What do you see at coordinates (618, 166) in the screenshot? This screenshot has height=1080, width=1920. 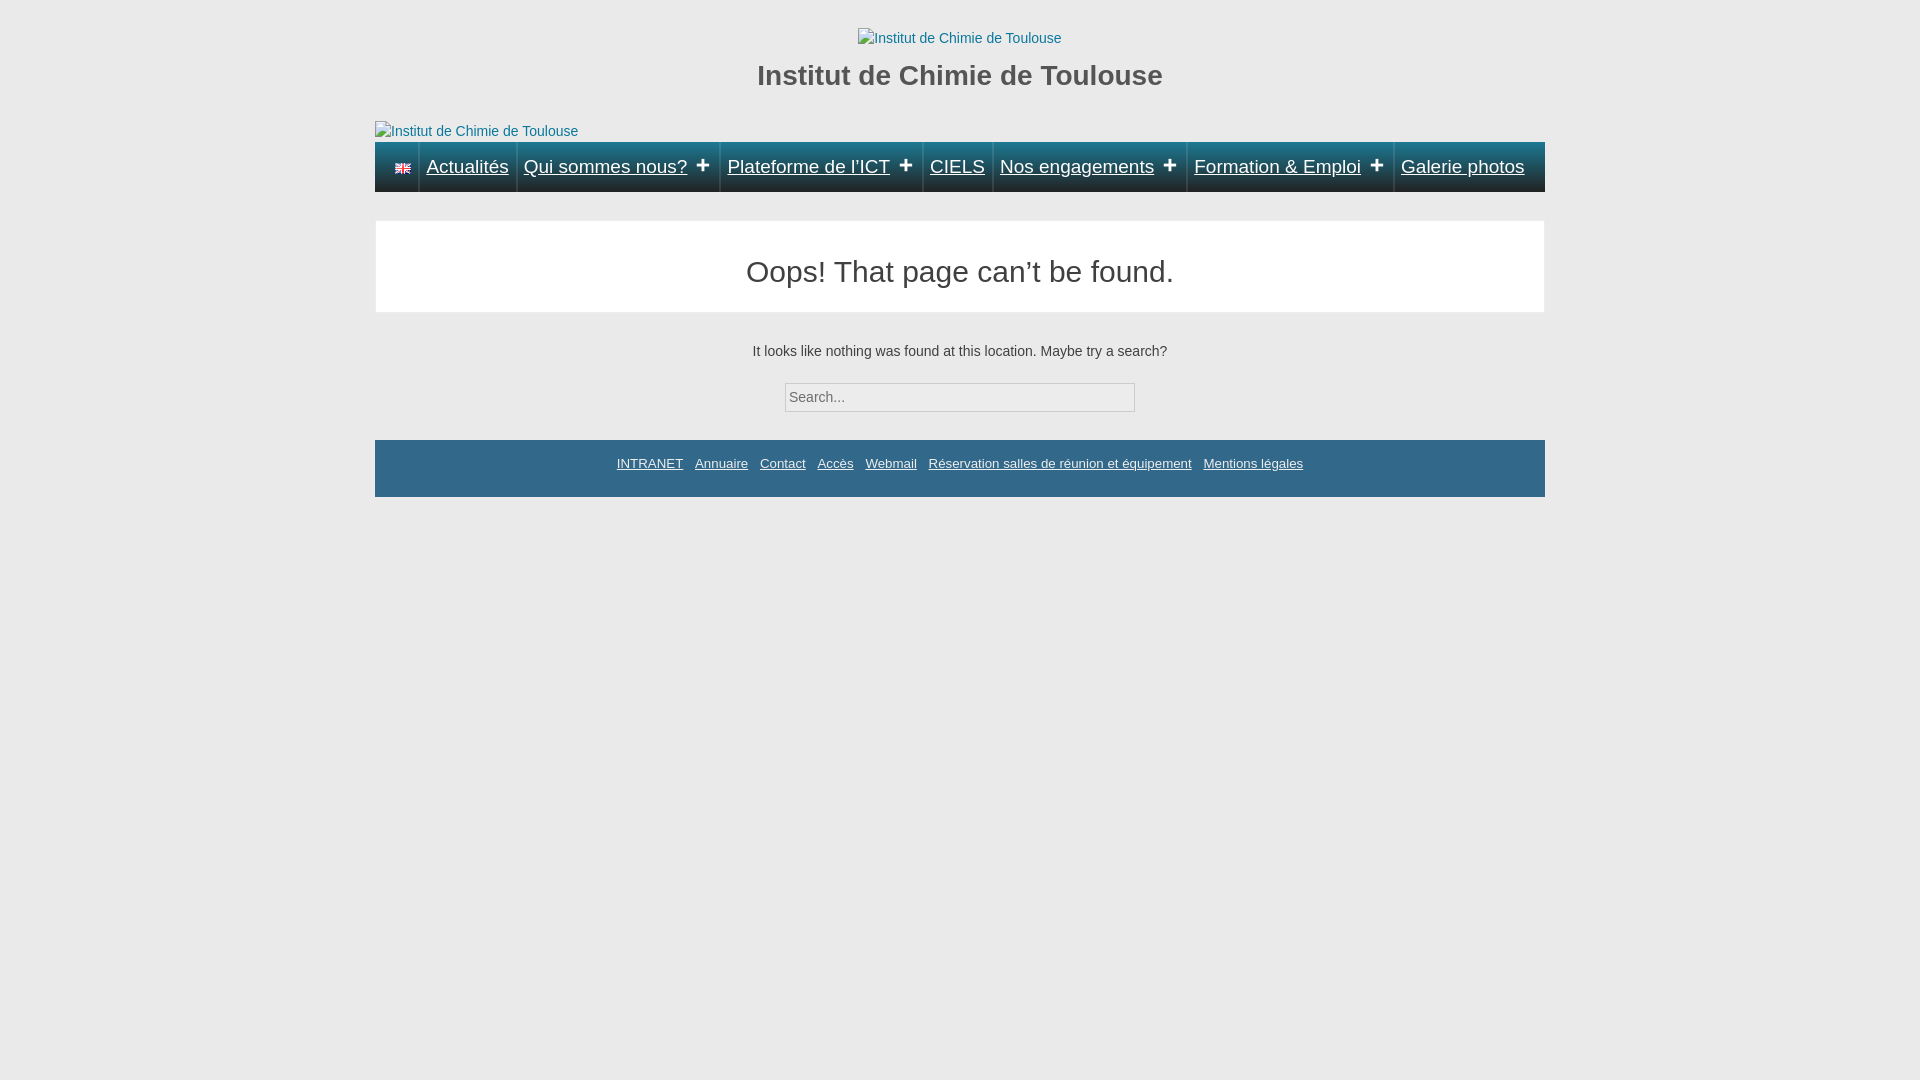 I see `Qui sommes nous?` at bounding box center [618, 166].